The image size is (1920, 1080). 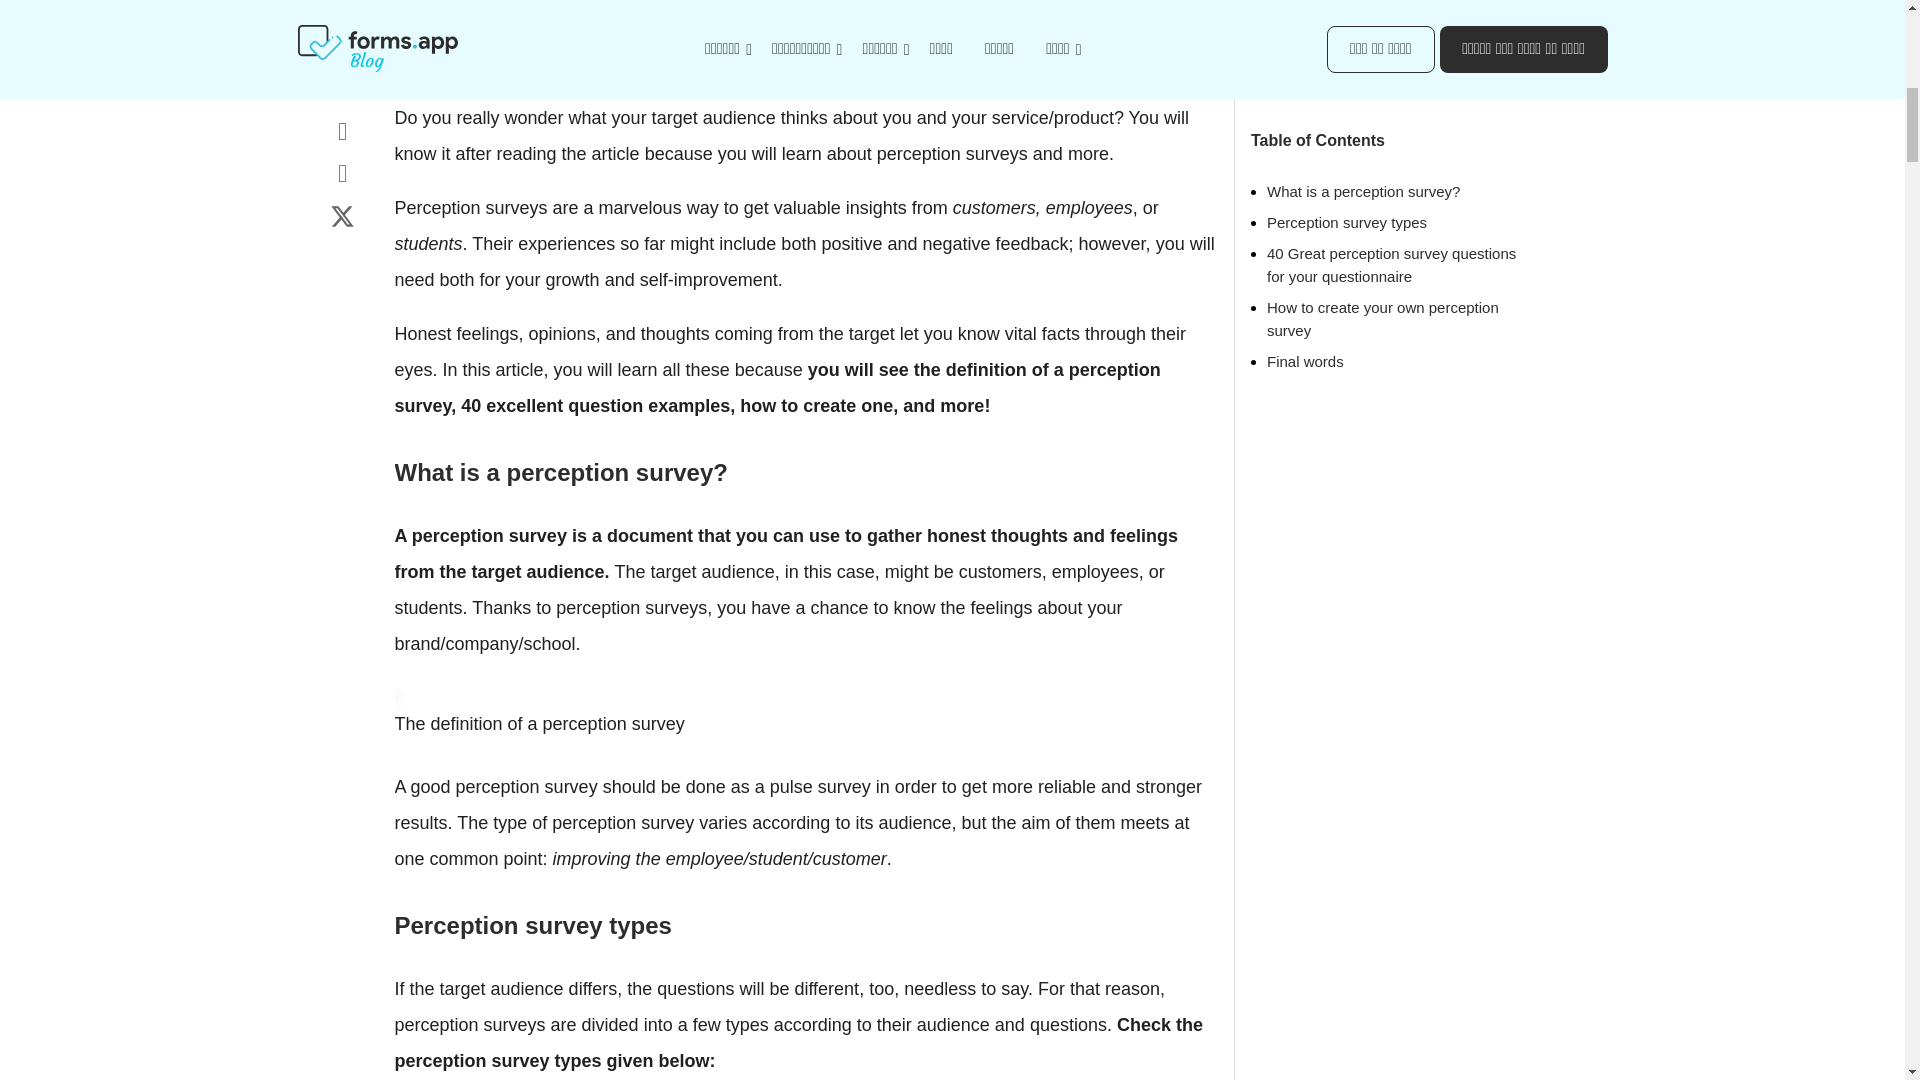 What do you see at coordinates (1392, 237) in the screenshot?
I see `40 Great perception survey questions for your questionnaire` at bounding box center [1392, 237].